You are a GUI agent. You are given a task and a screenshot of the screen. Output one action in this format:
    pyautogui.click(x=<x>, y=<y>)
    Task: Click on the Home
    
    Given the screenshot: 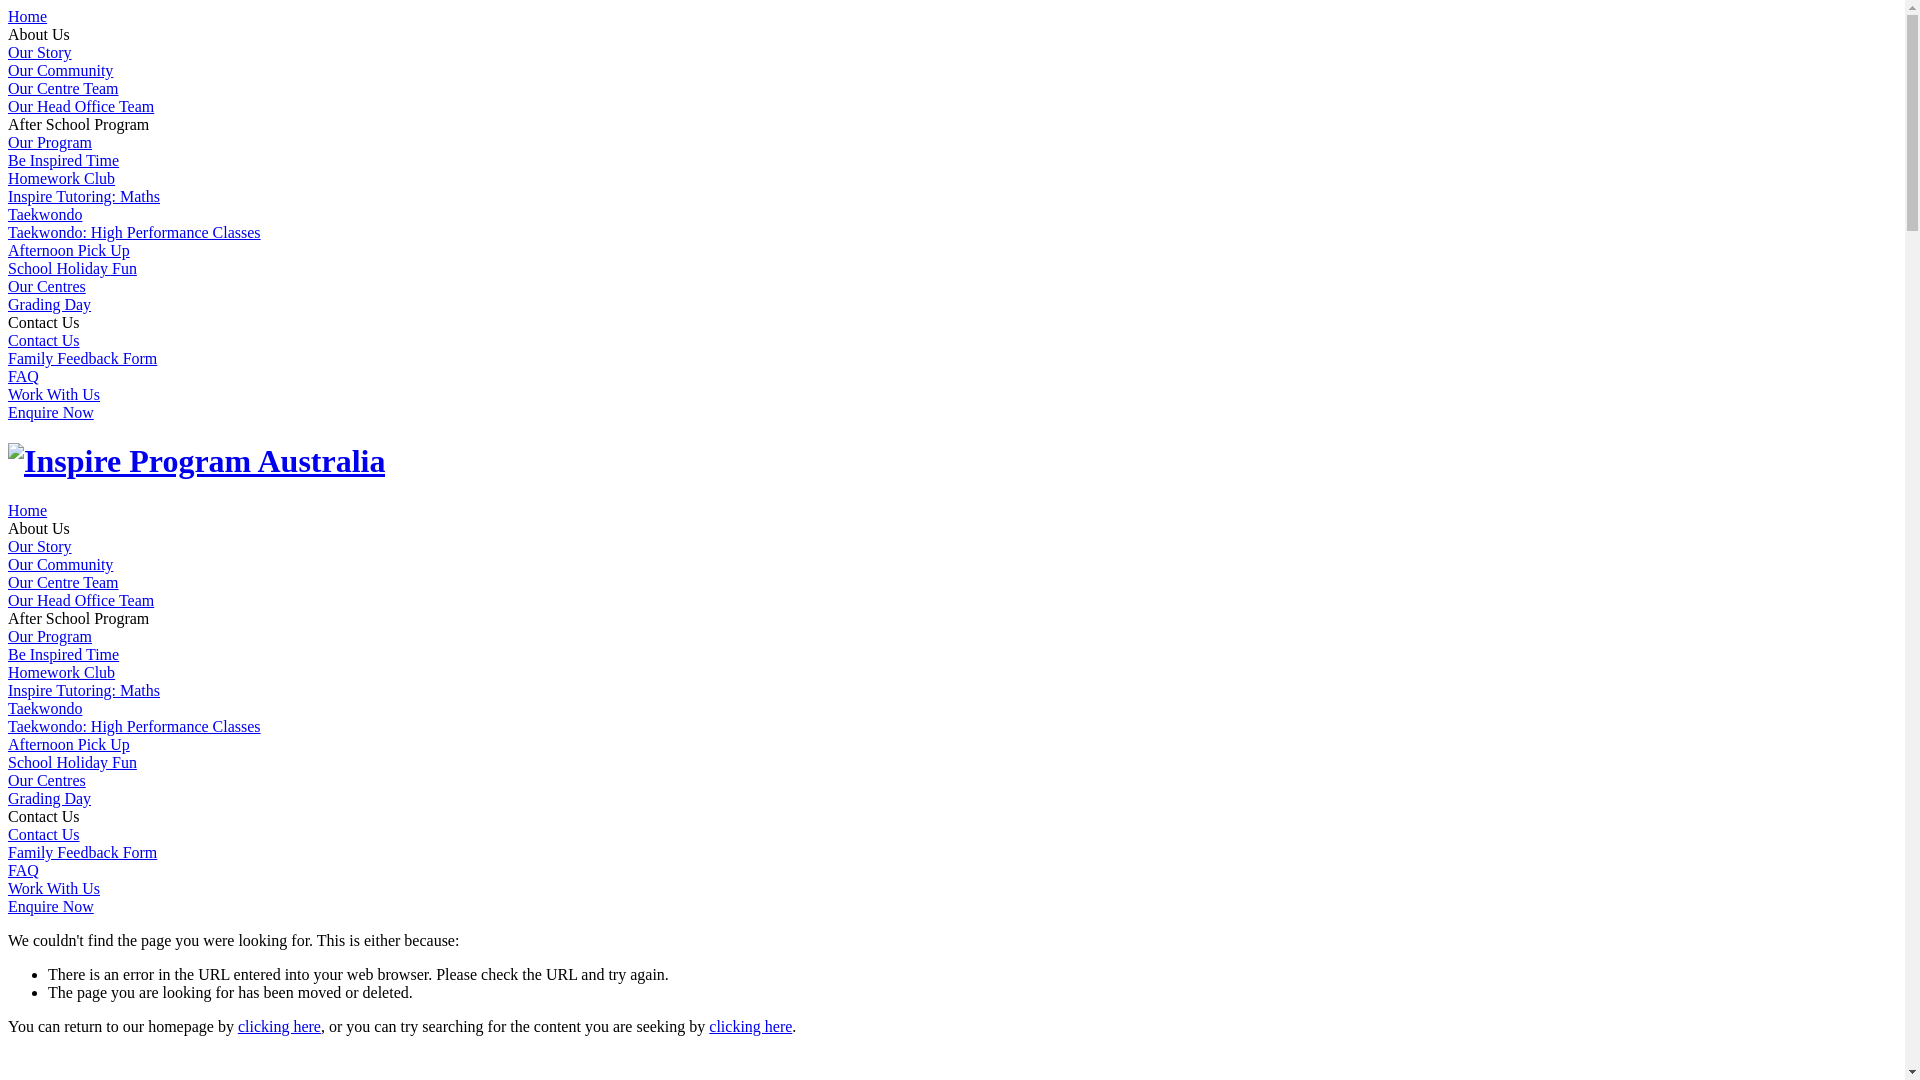 What is the action you would take?
    pyautogui.click(x=28, y=16)
    